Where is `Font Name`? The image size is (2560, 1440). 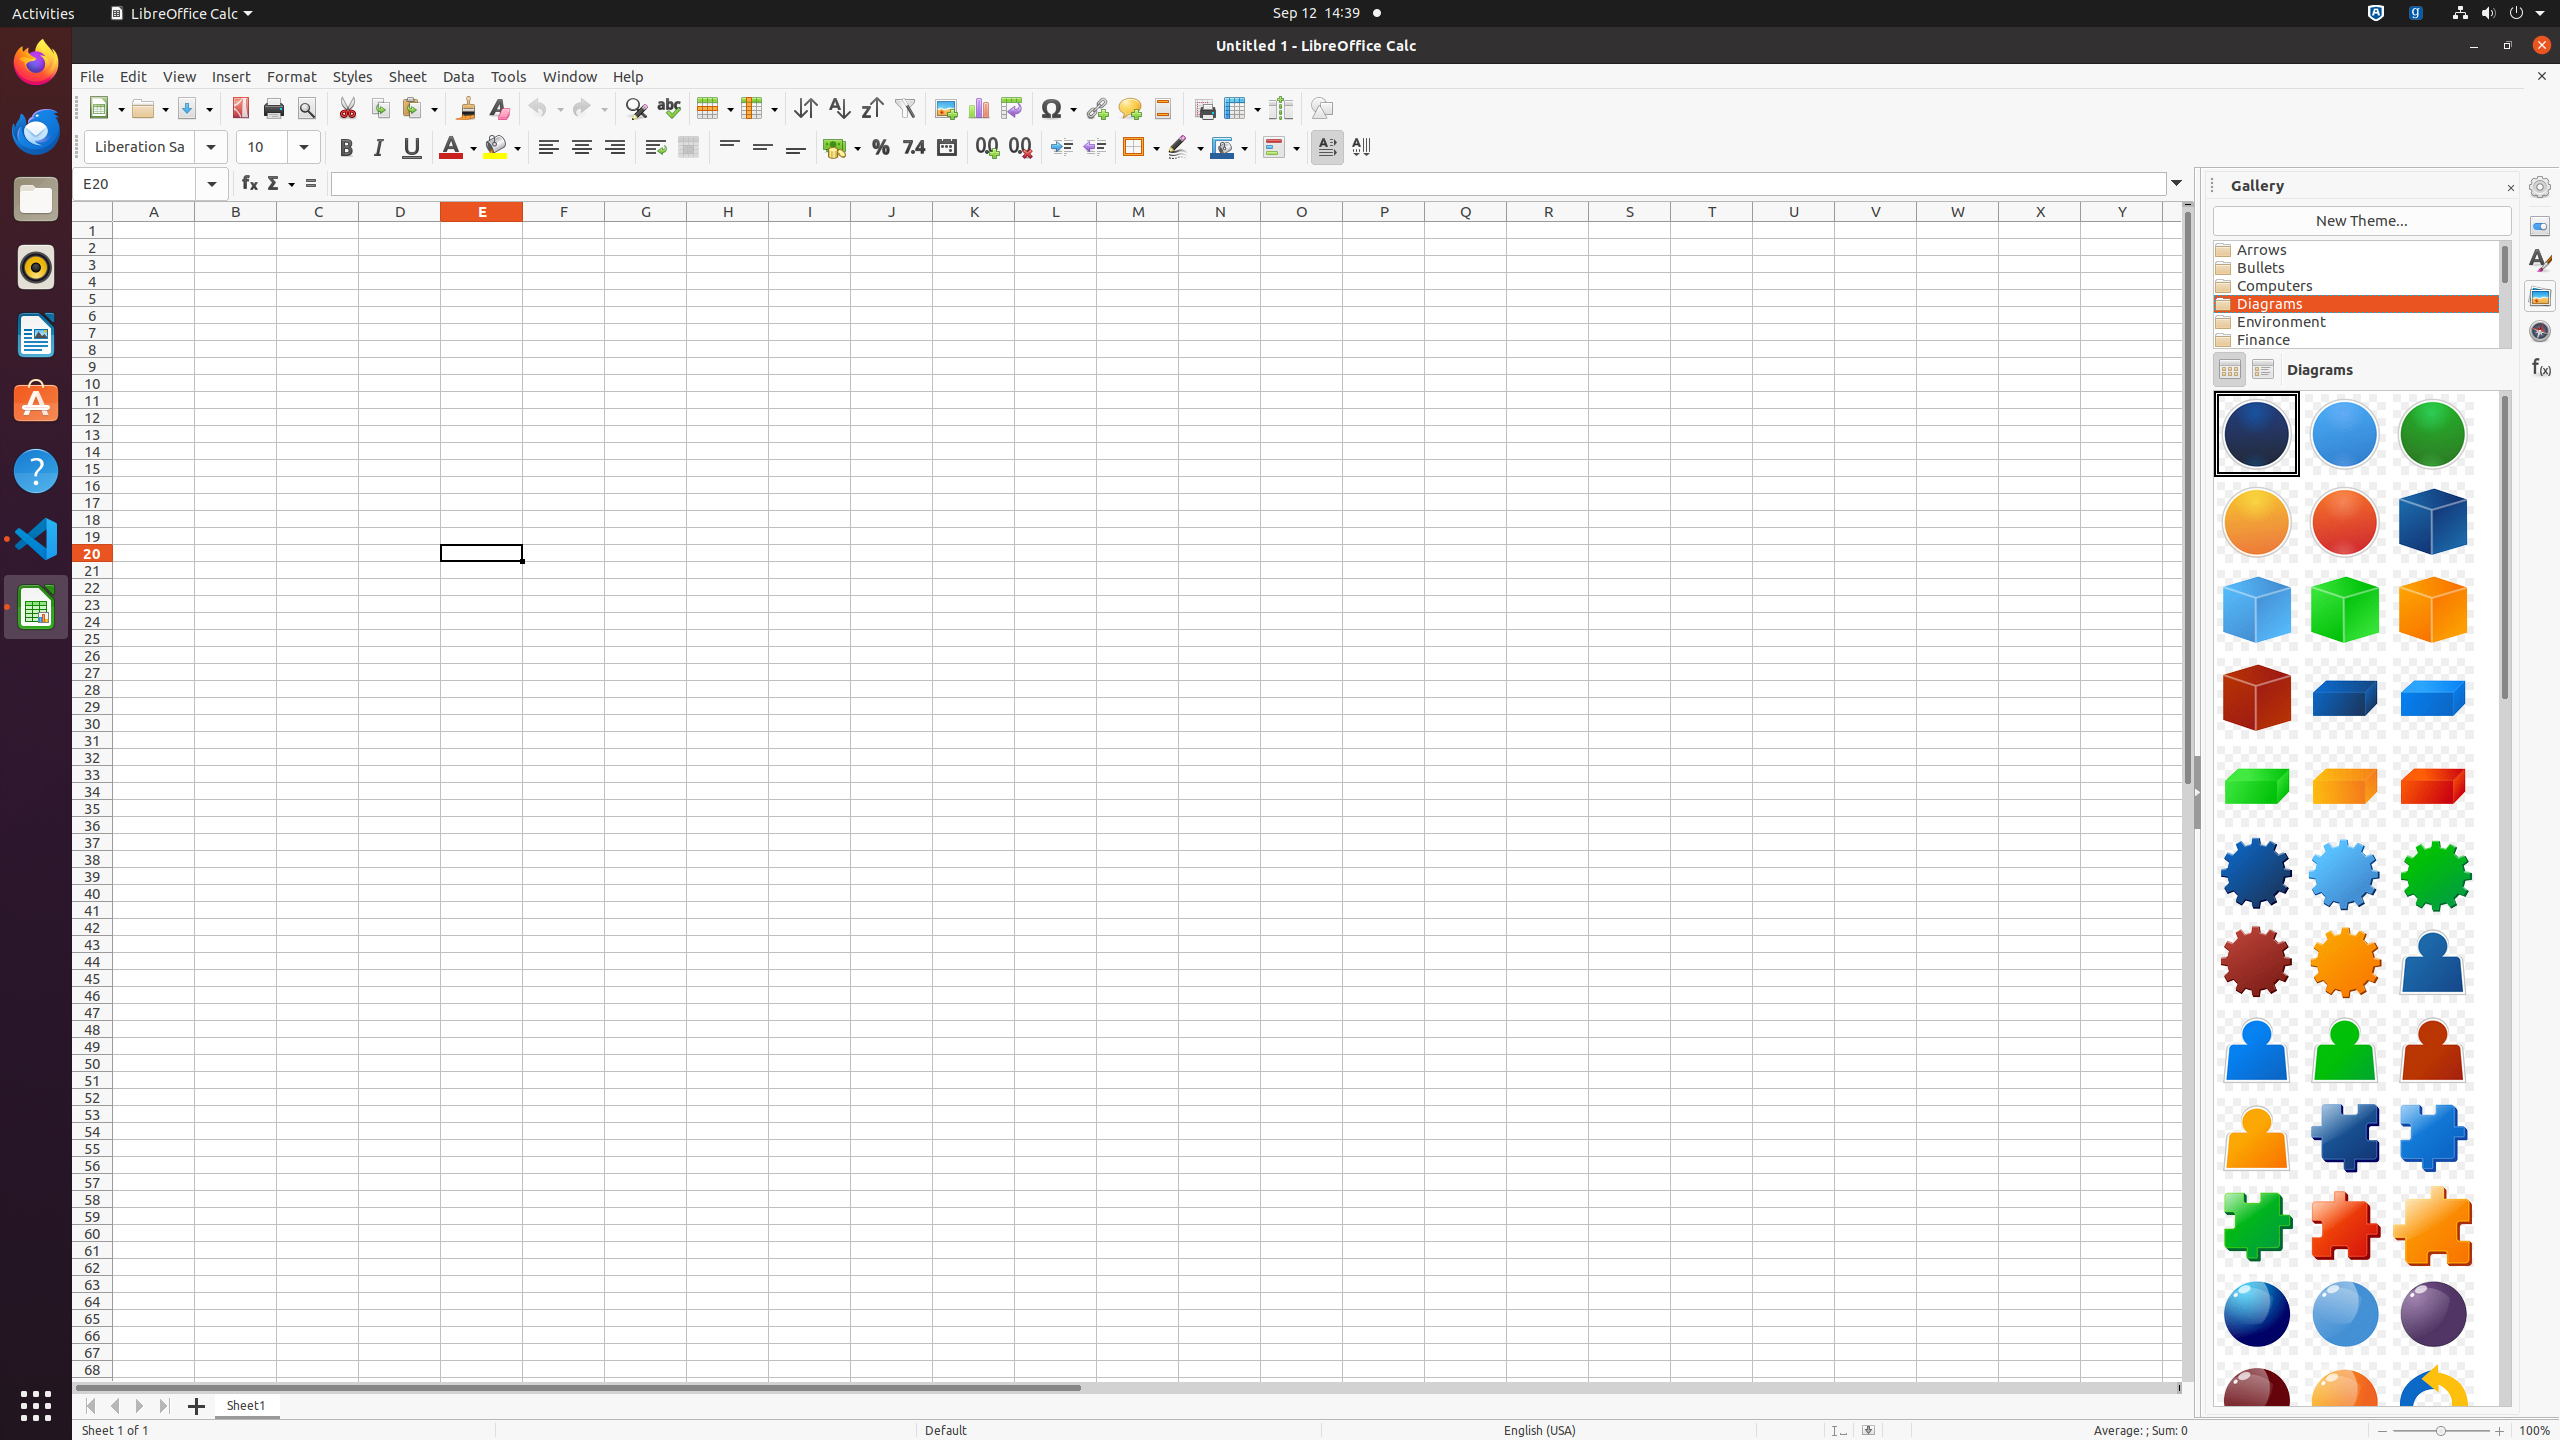
Font Name is located at coordinates (156, 147).